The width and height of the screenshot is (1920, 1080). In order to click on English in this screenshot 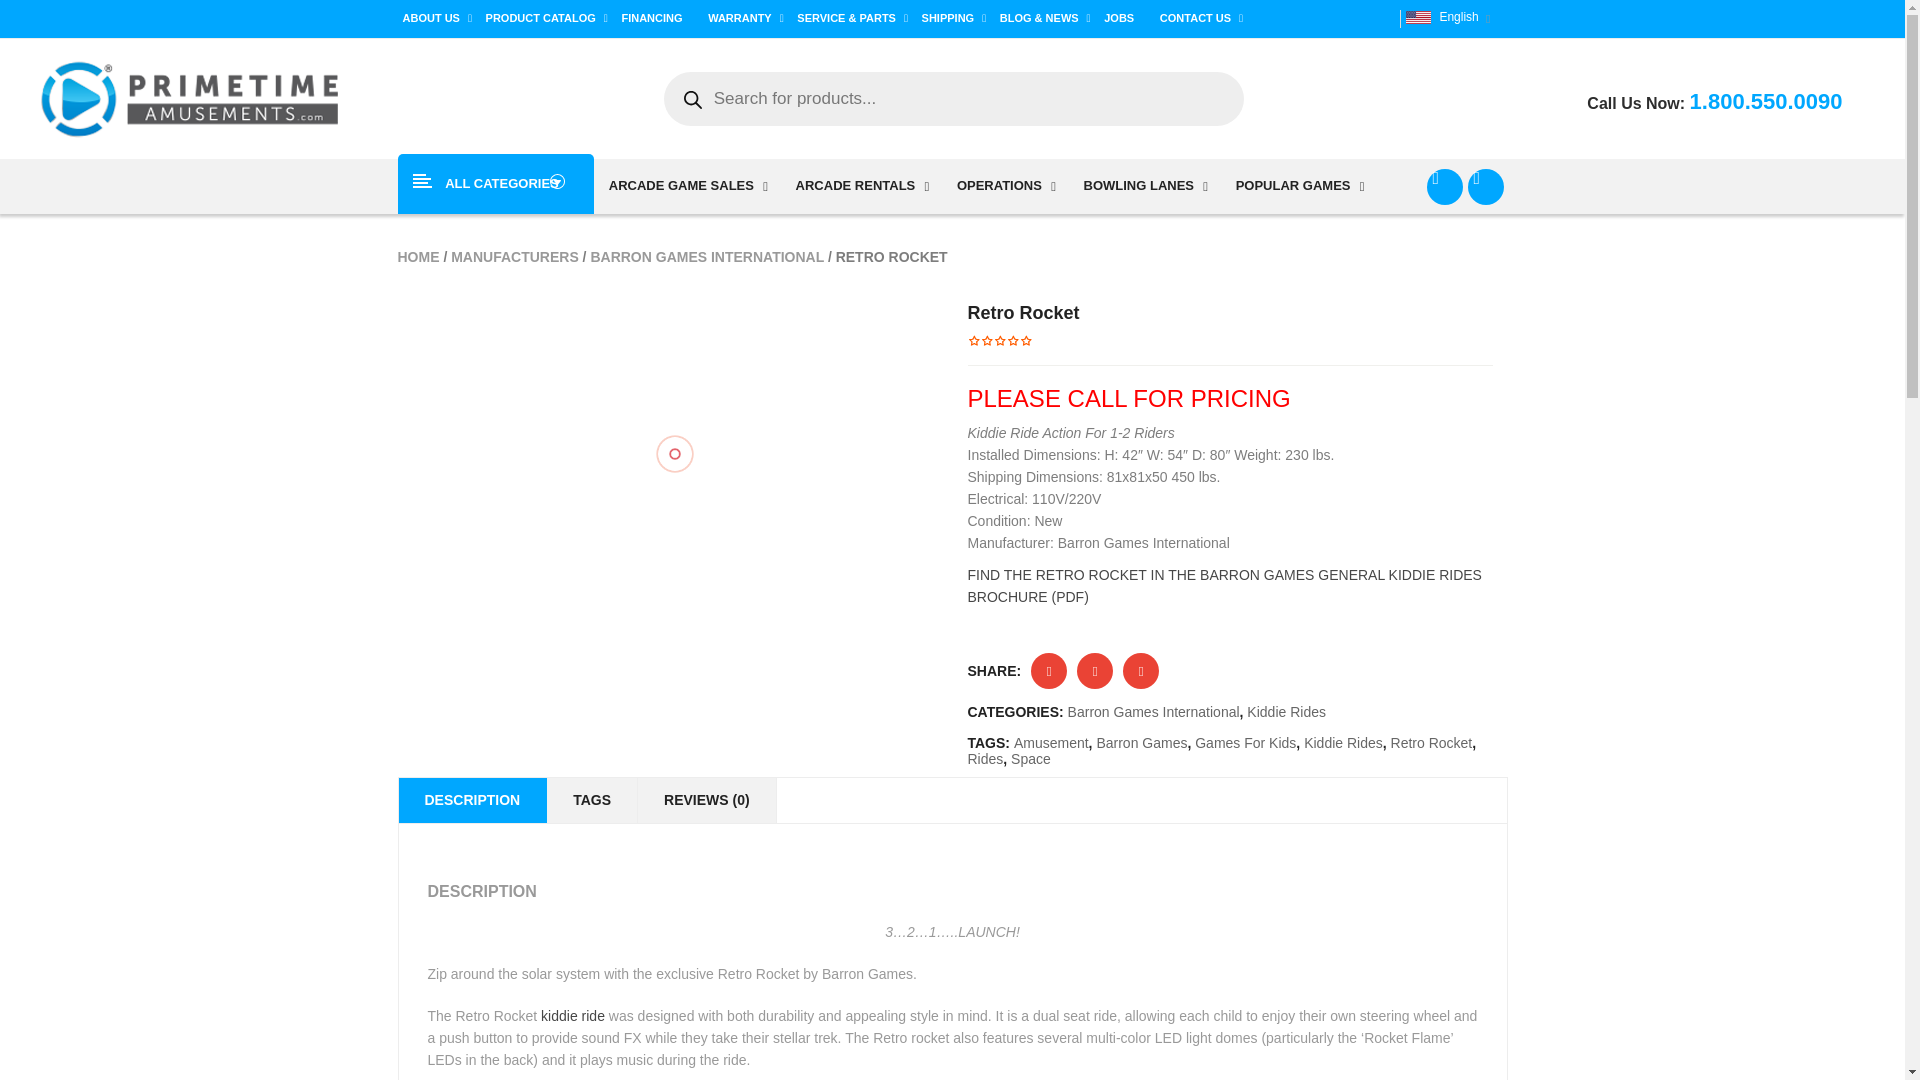, I will do `click(1418, 16)`.